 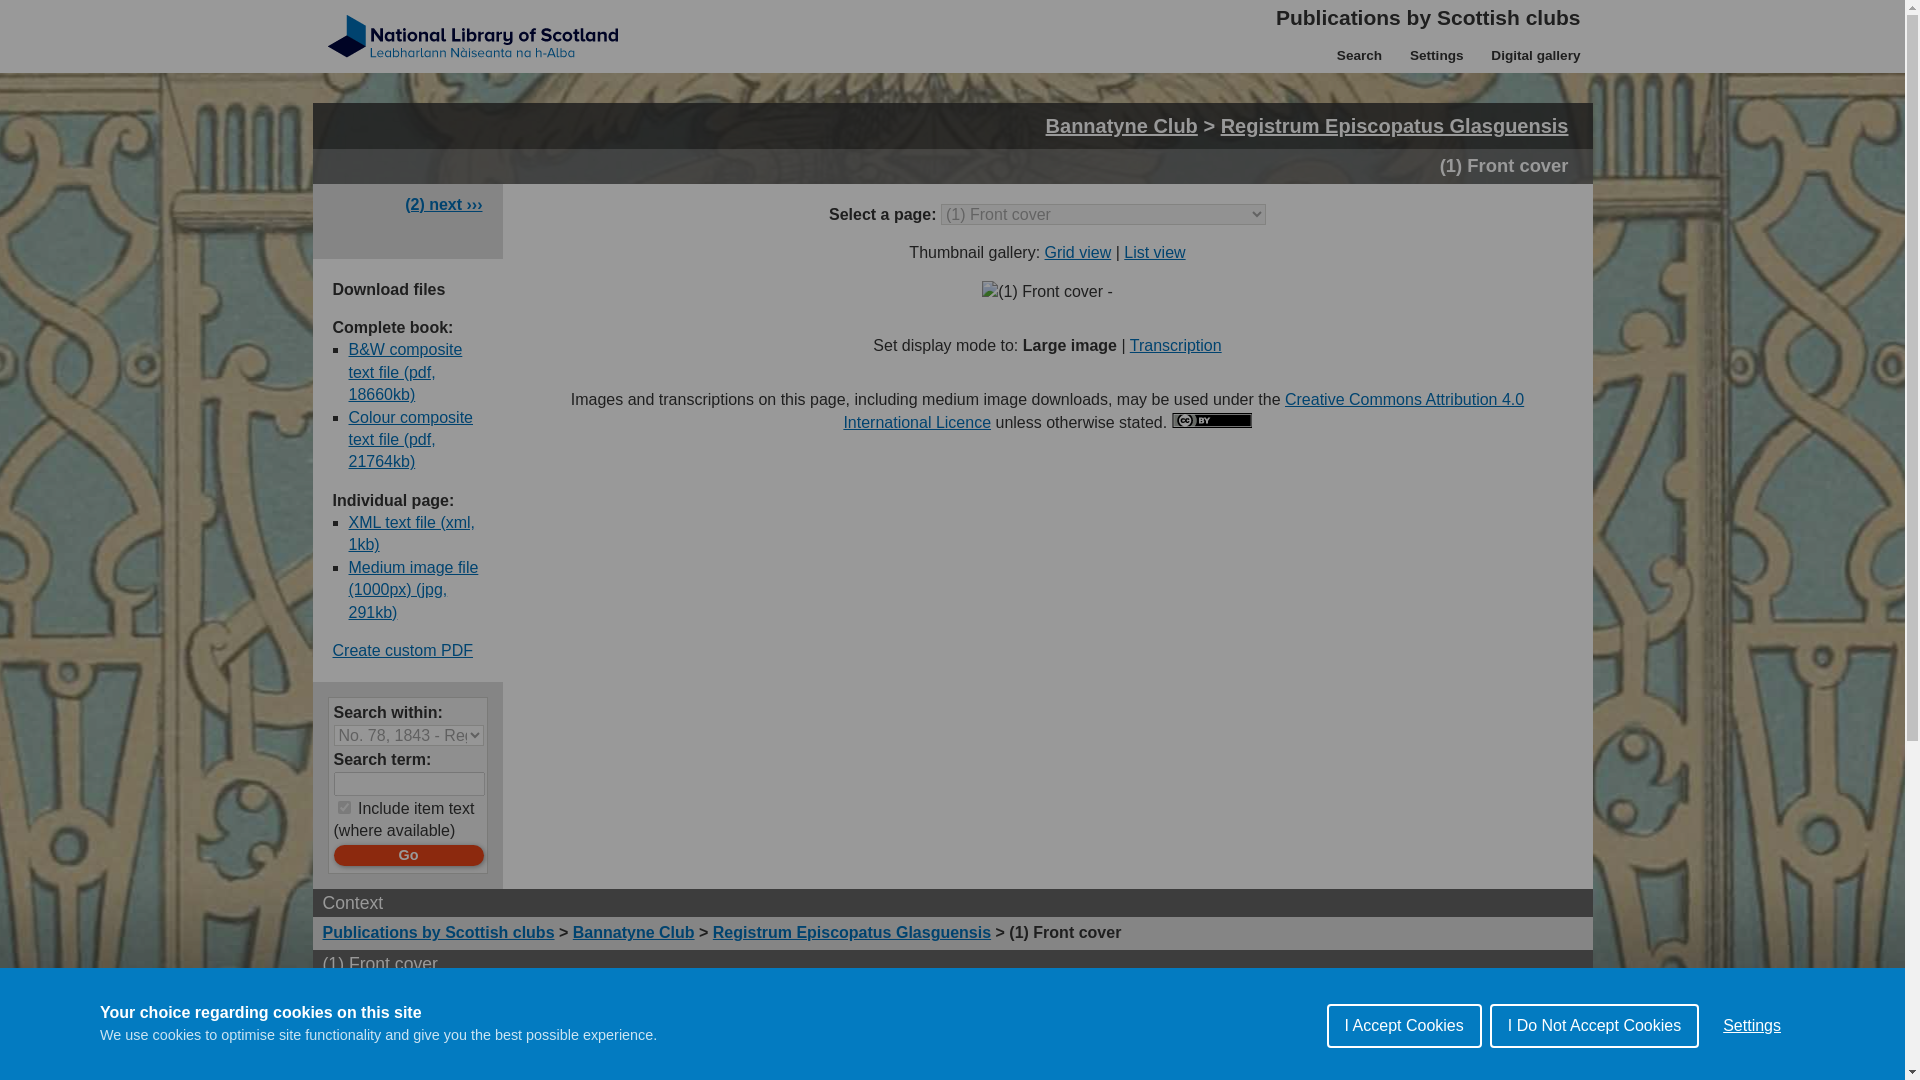 I want to click on Go, so click(x=408, y=854).